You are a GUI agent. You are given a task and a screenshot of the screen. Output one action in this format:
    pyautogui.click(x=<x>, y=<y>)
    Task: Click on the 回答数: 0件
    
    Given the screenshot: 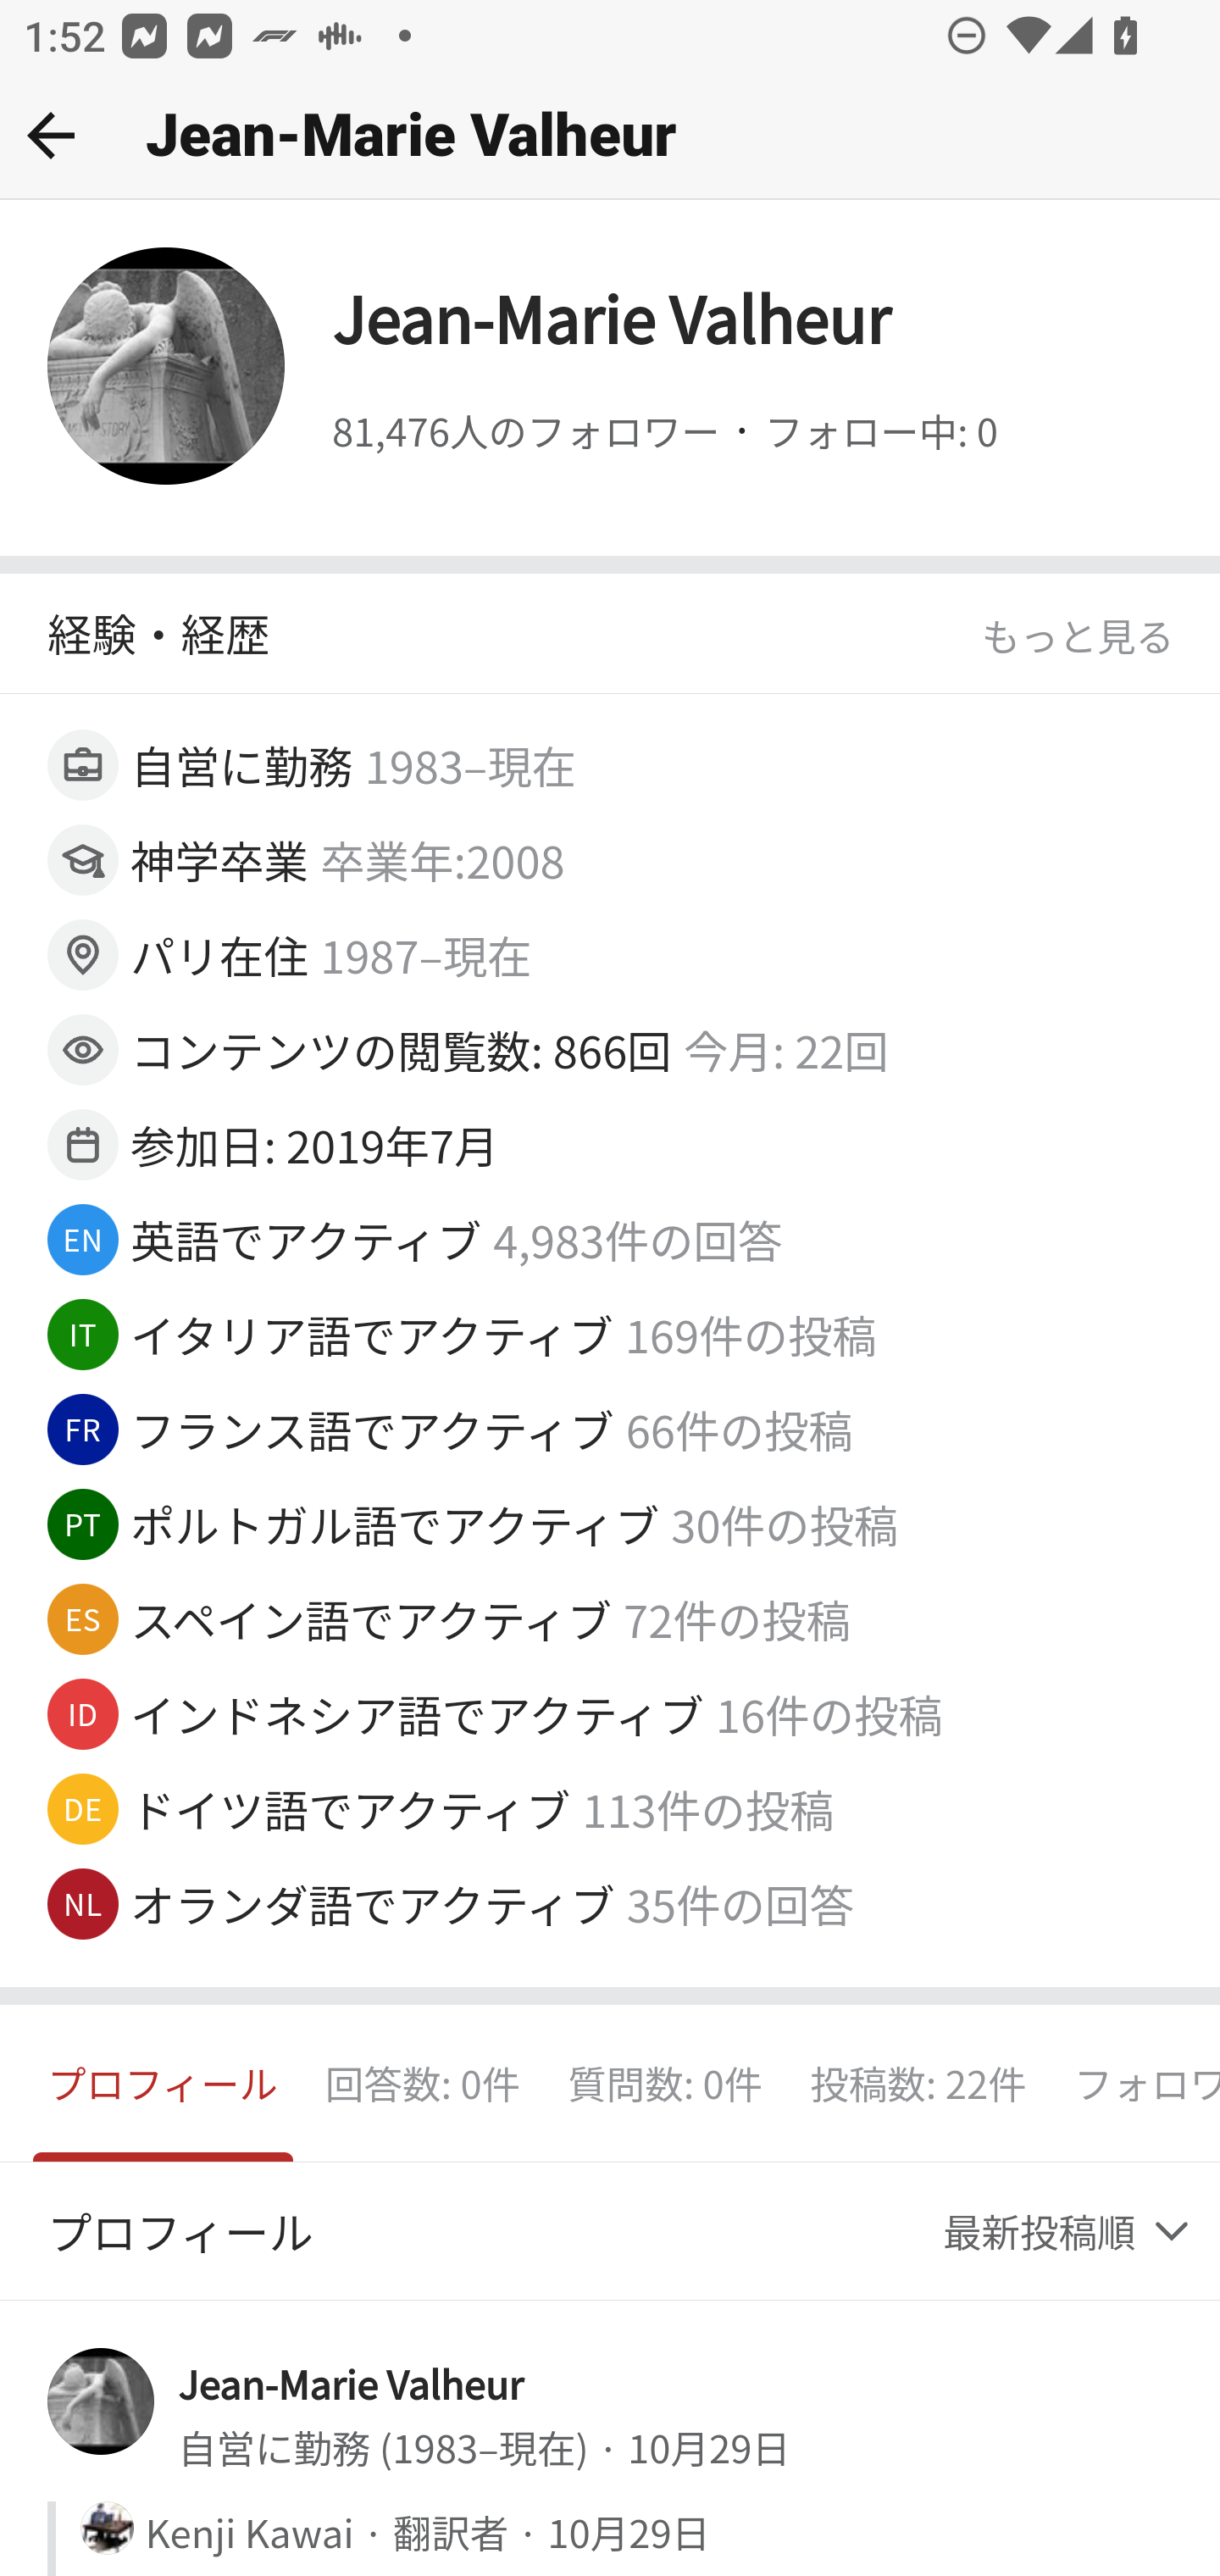 What is the action you would take?
    pyautogui.click(x=422, y=2084)
    